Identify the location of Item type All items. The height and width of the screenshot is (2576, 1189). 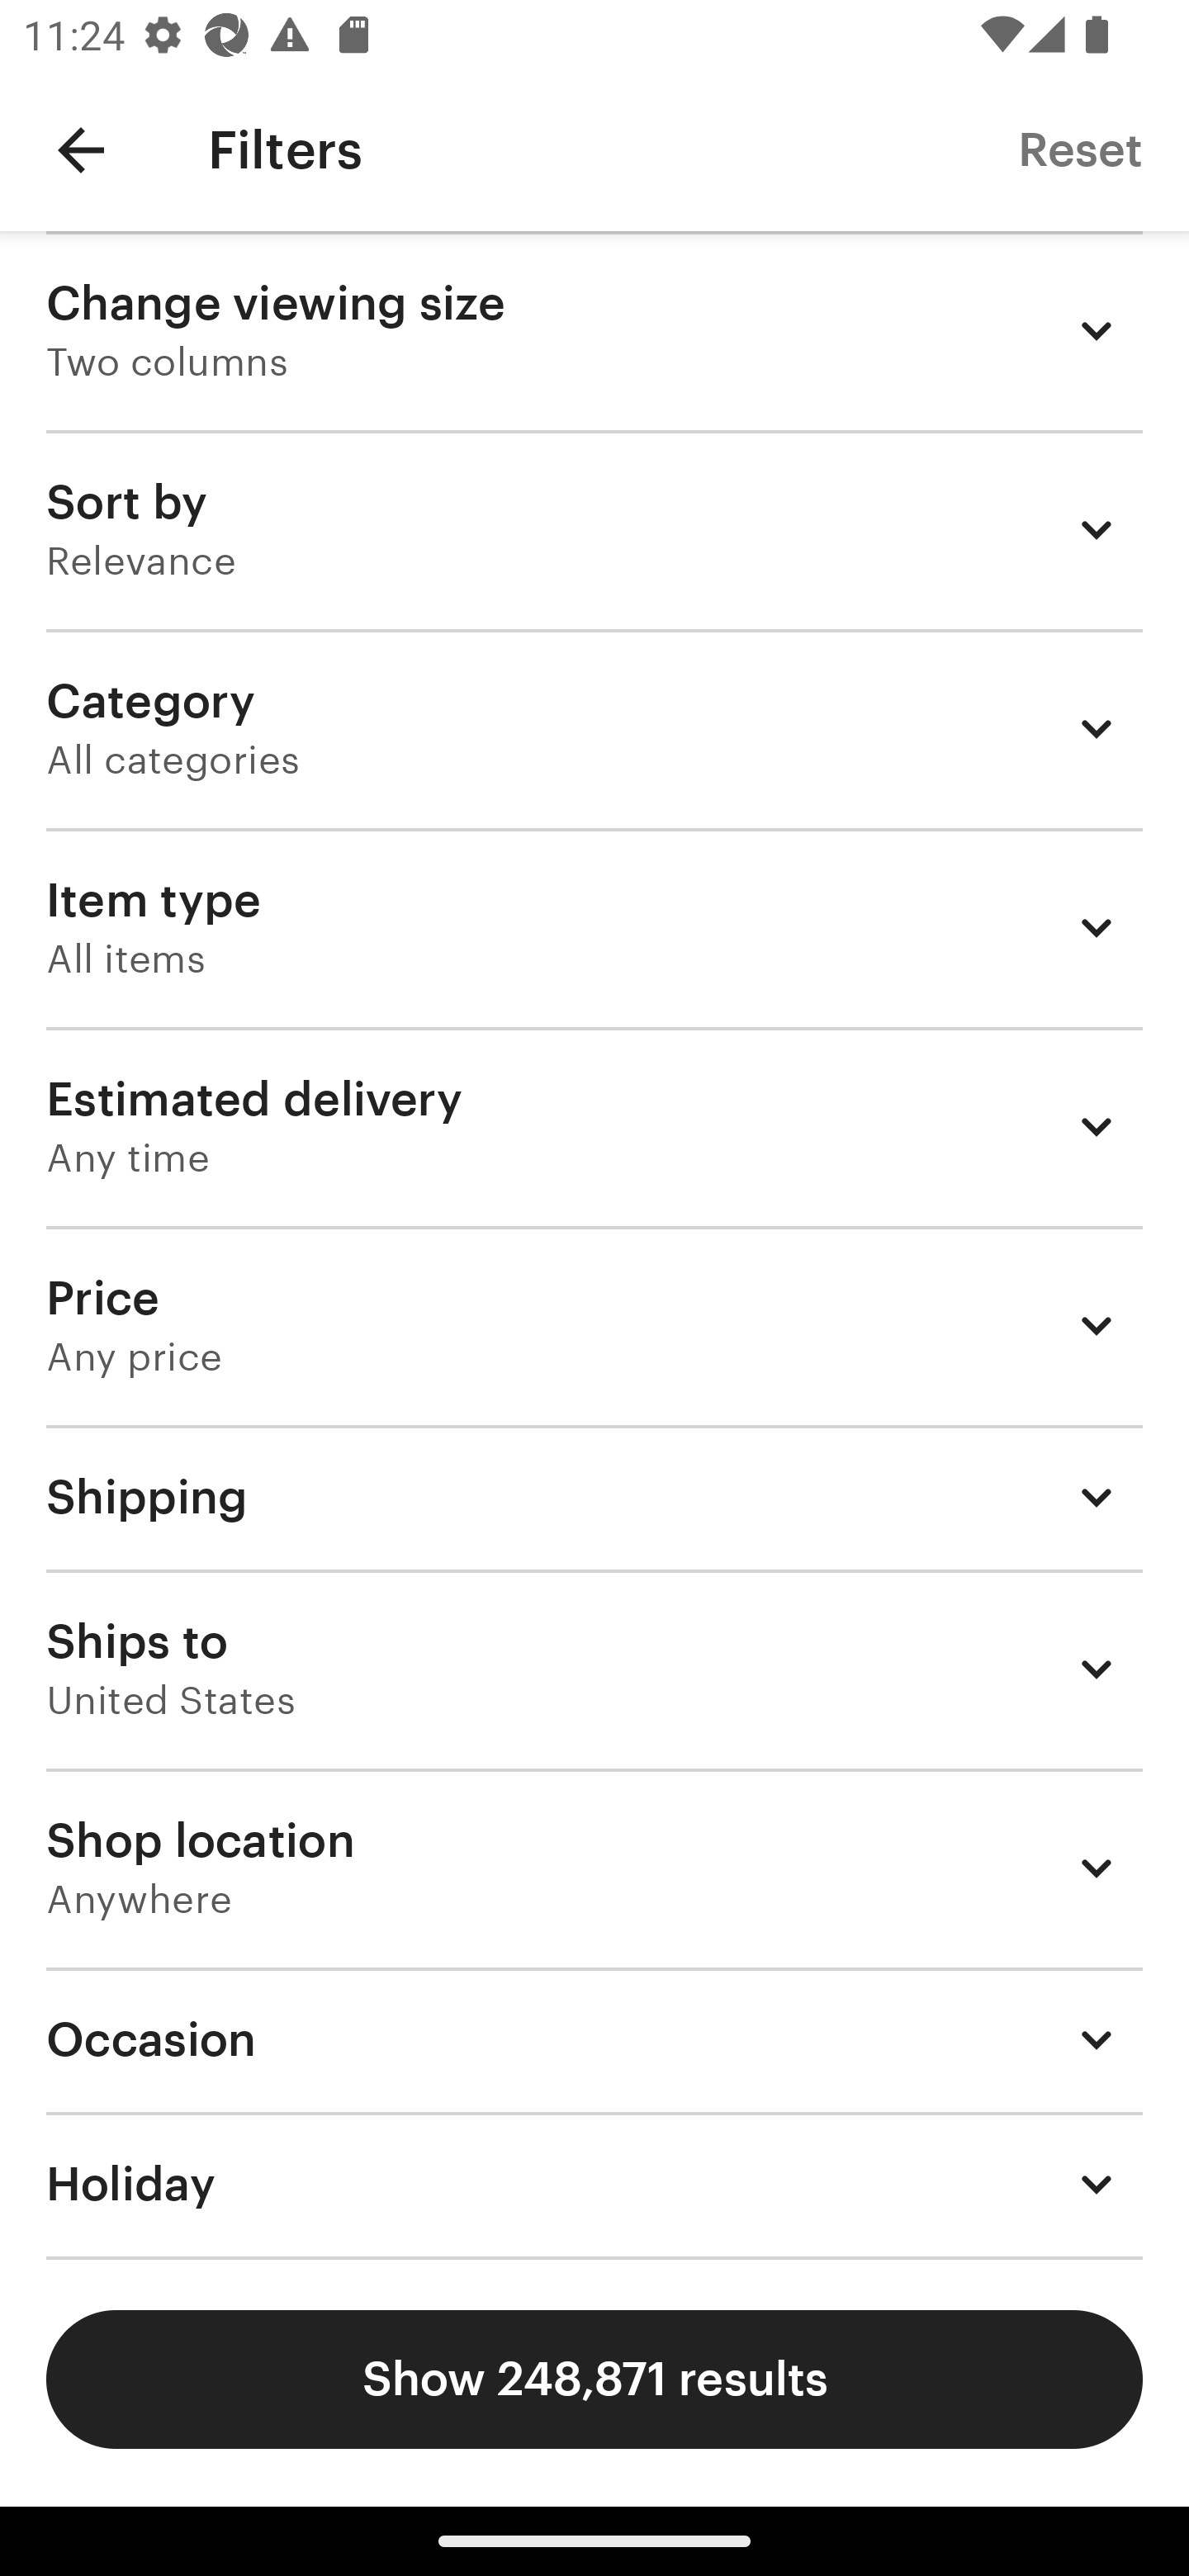
(594, 926).